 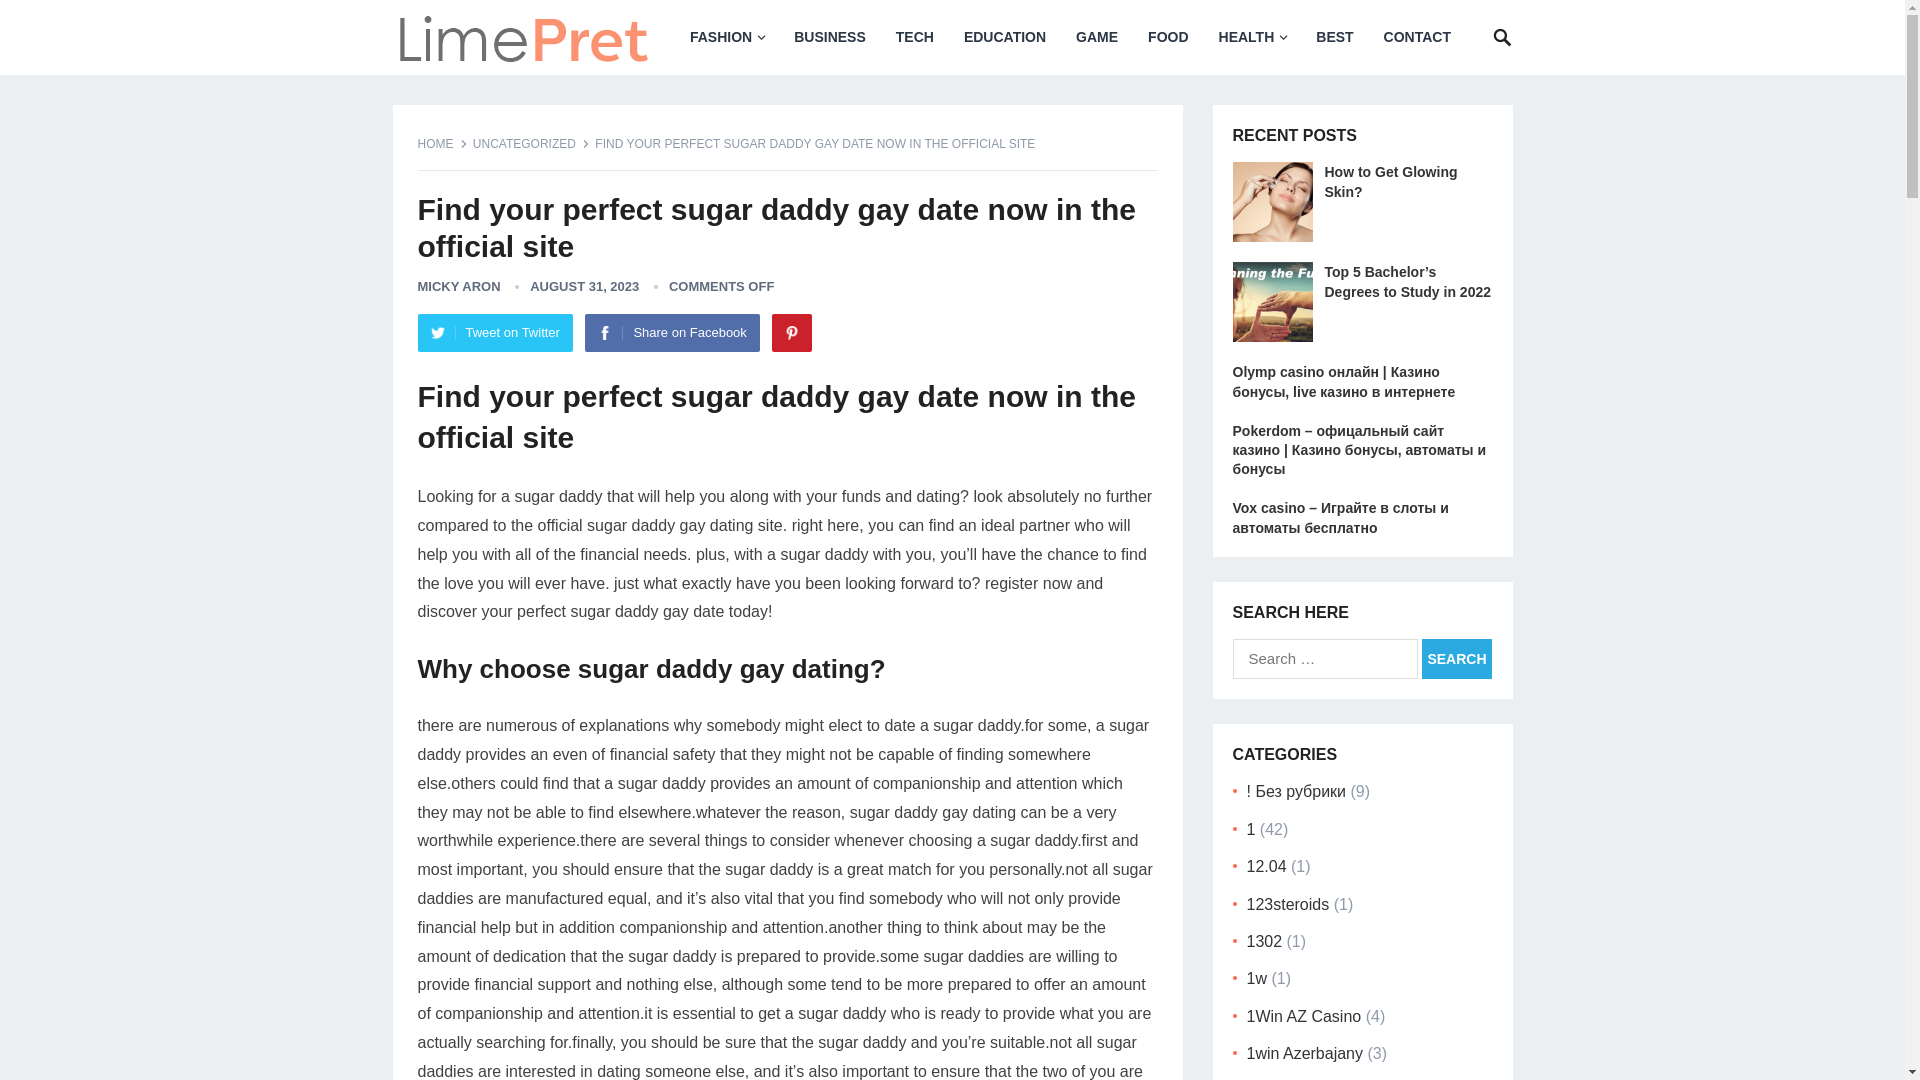 What do you see at coordinates (1417, 37) in the screenshot?
I see `CONTACT` at bounding box center [1417, 37].